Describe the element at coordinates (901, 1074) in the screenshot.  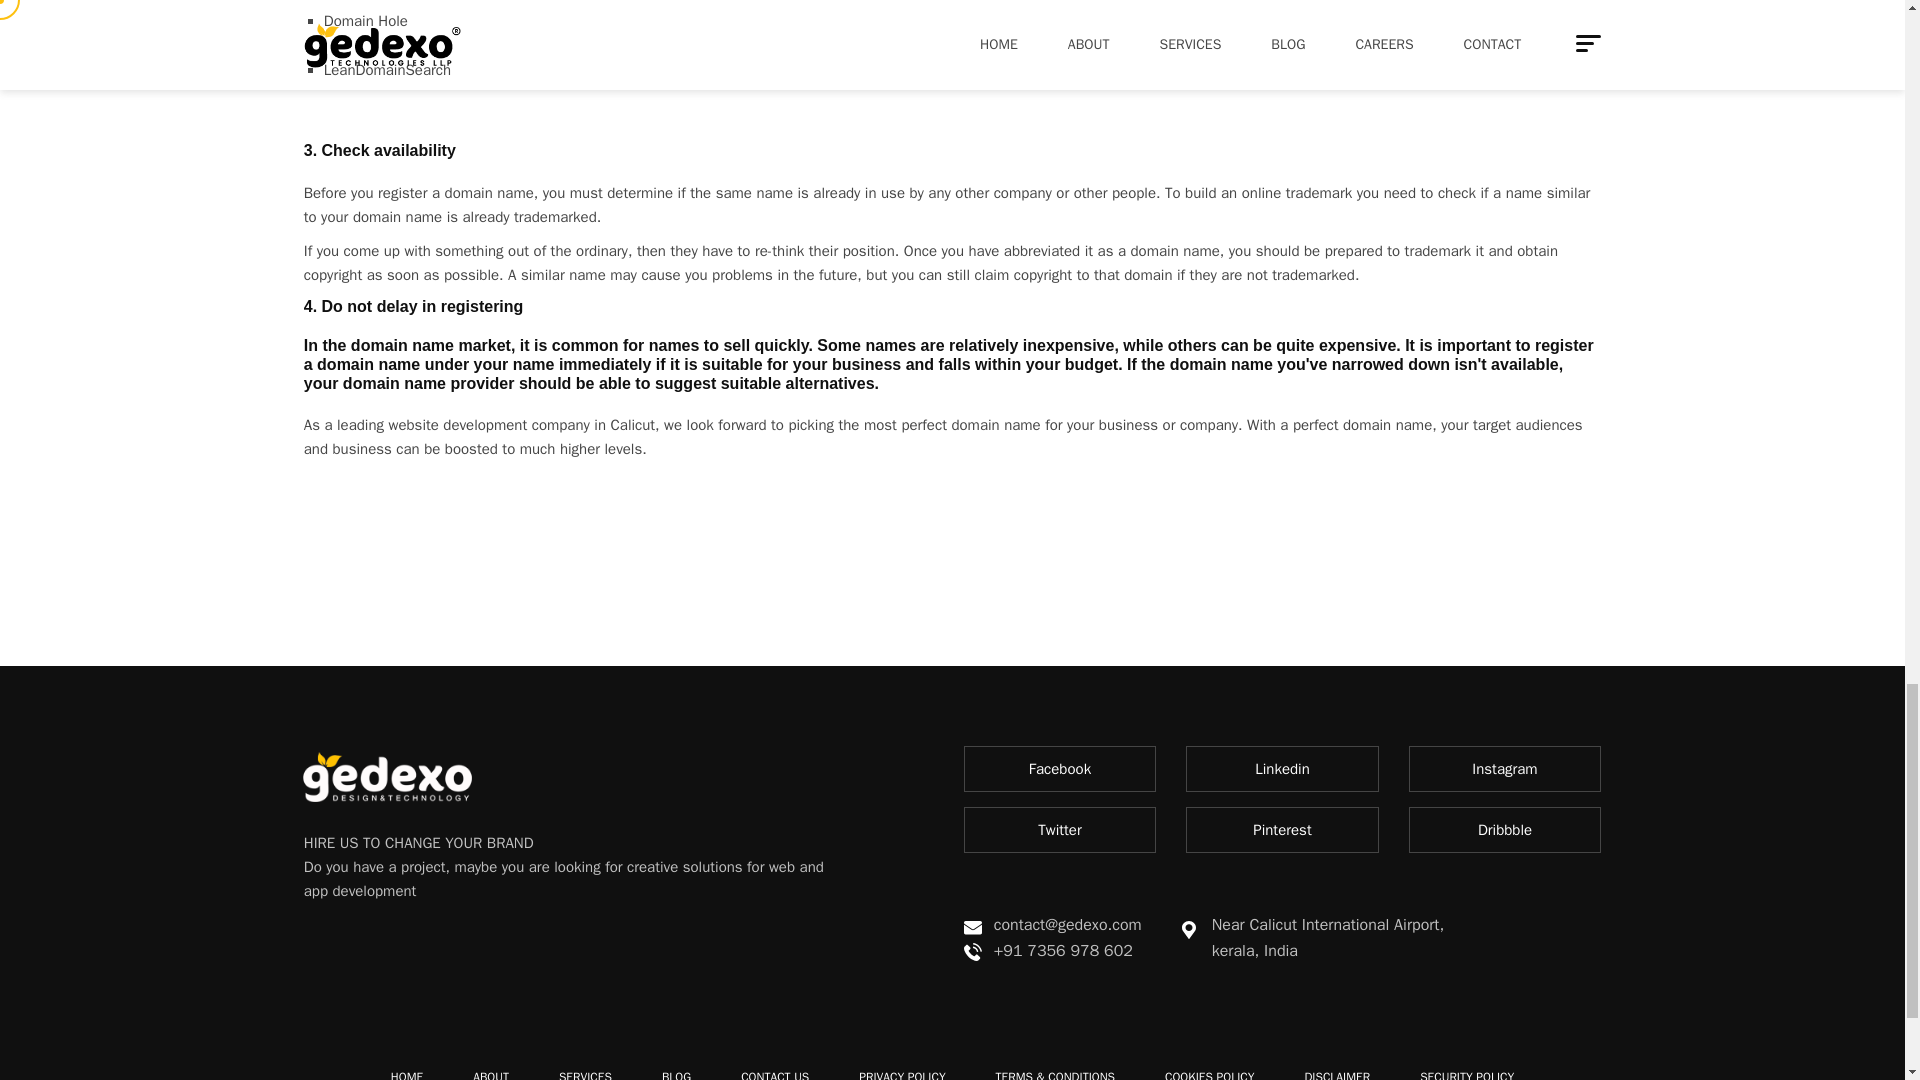
I see `PRIVACY POLICY` at that location.